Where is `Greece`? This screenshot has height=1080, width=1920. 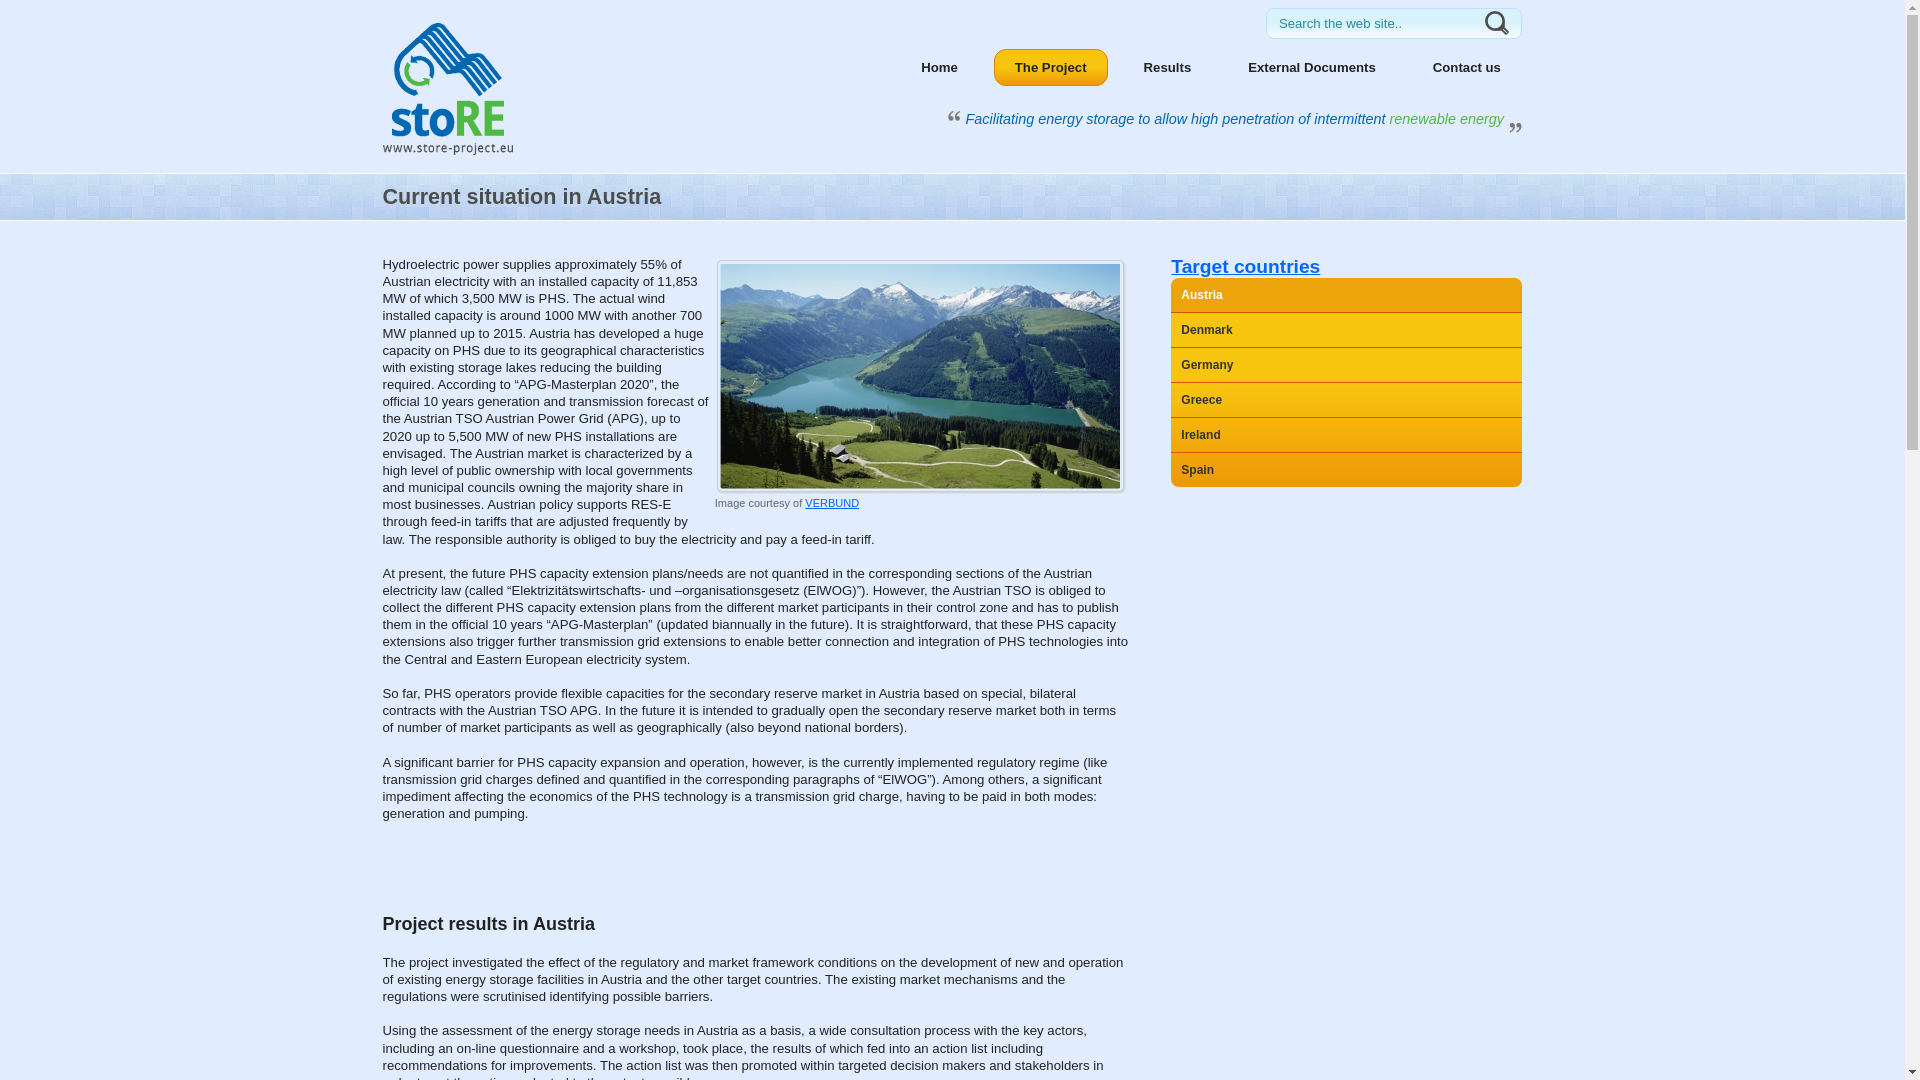 Greece is located at coordinates (1346, 400).